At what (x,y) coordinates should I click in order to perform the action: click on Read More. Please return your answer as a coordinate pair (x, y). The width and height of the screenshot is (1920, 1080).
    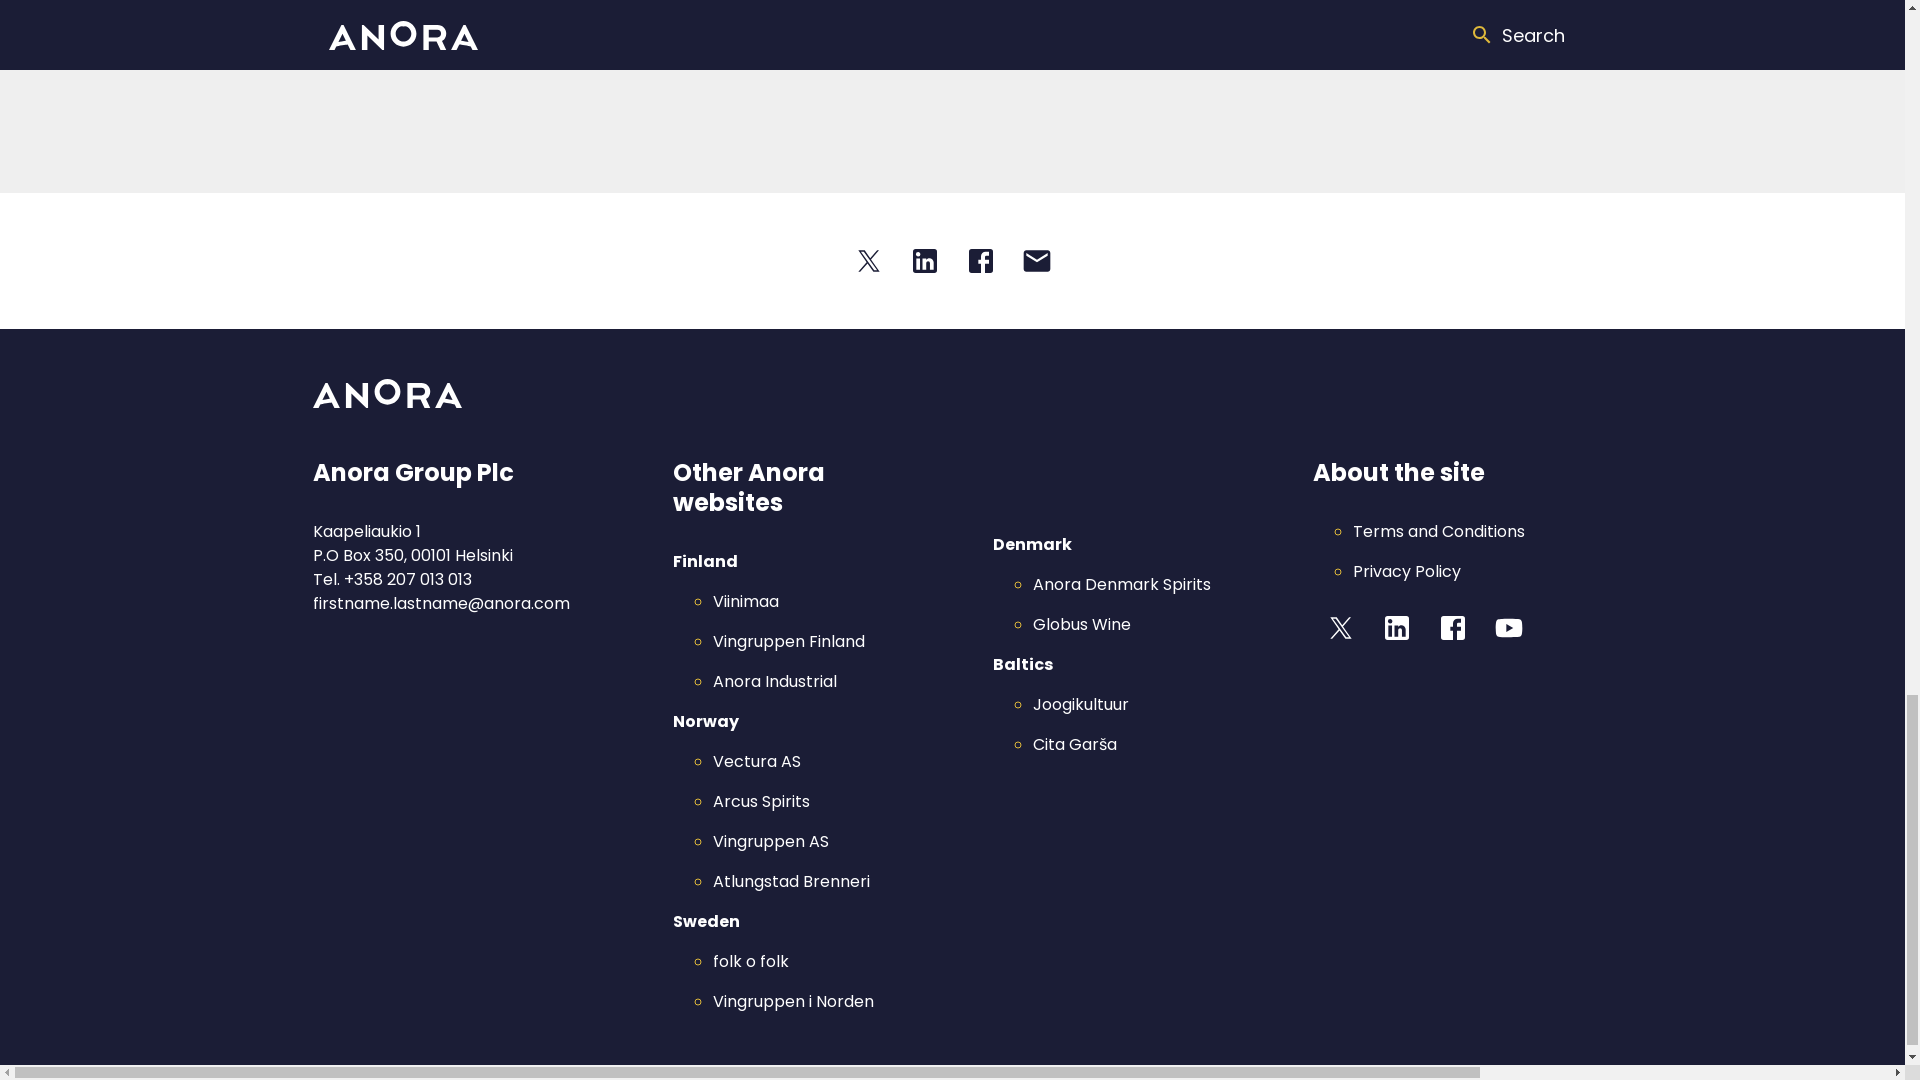
    Looking at the image, I should click on (1112, 42).